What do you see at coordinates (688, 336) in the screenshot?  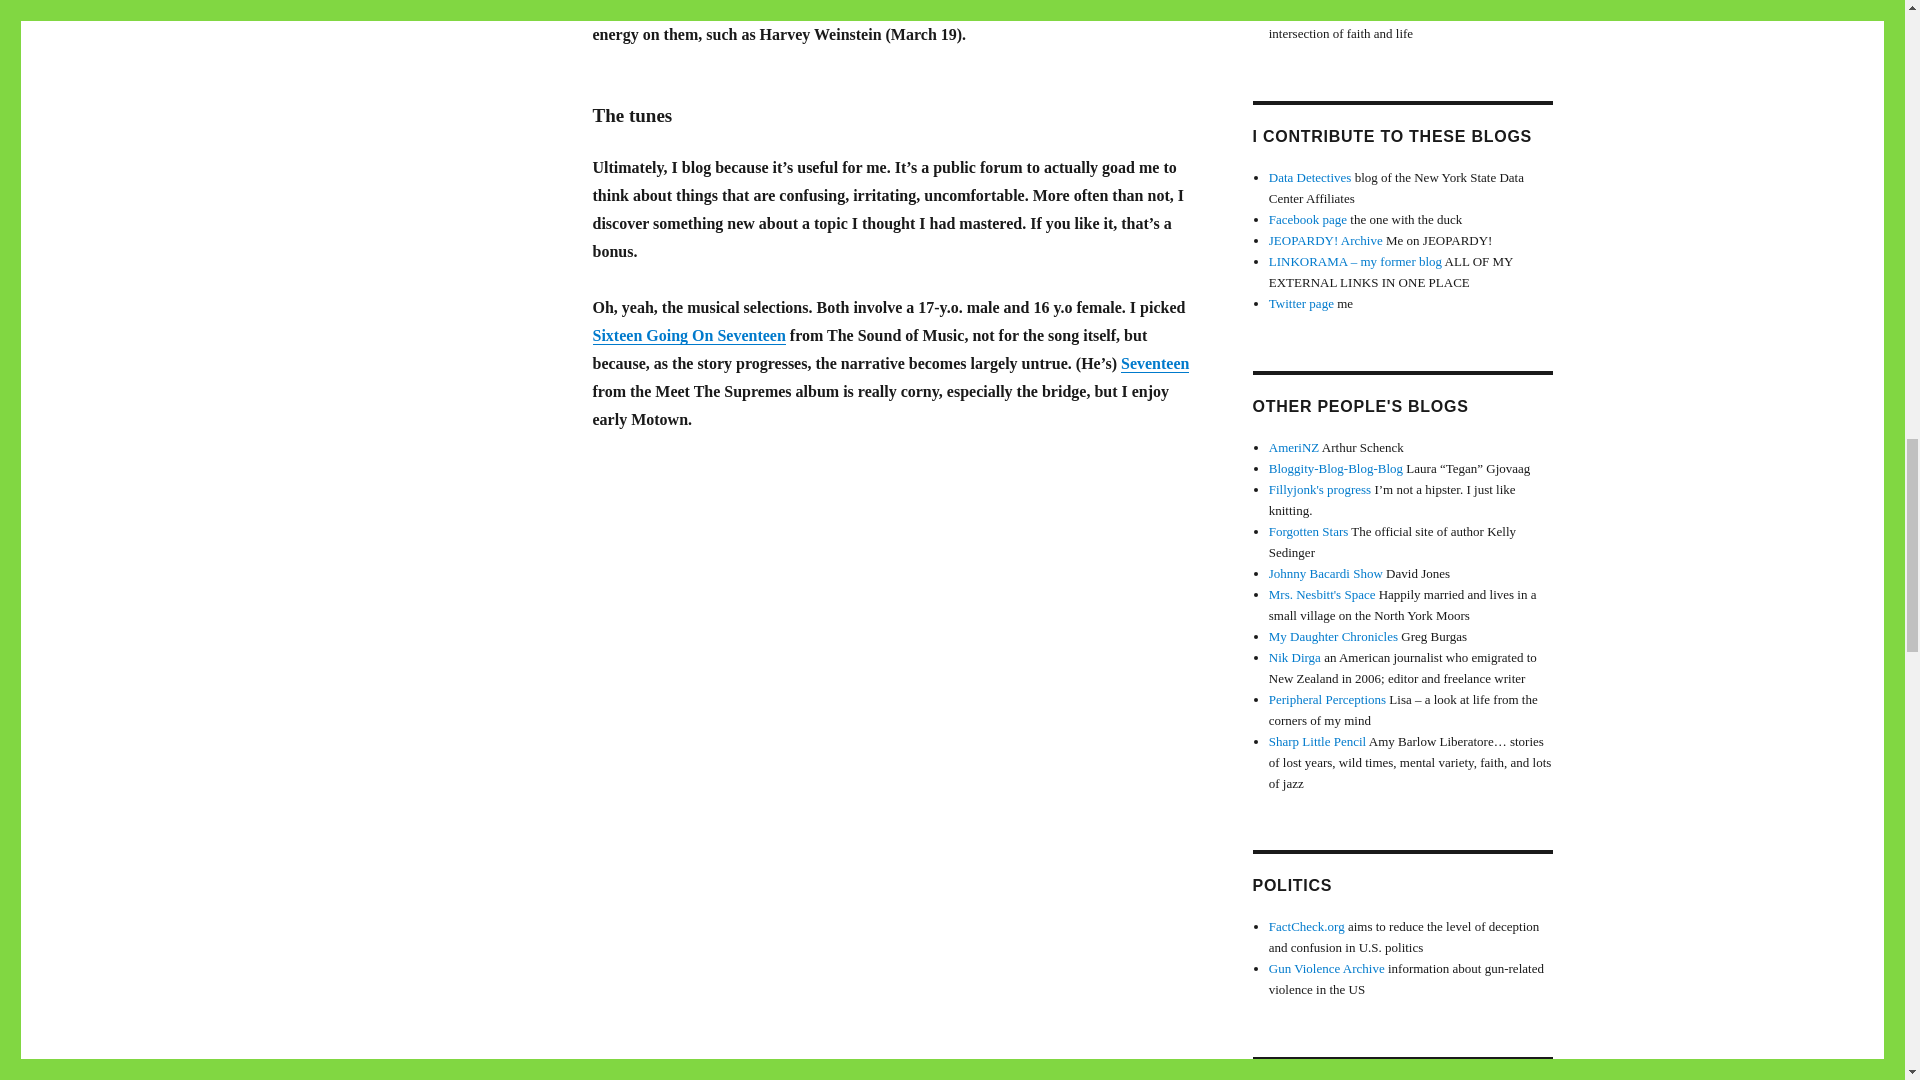 I see `Sixteen Going On Seventeen` at bounding box center [688, 336].